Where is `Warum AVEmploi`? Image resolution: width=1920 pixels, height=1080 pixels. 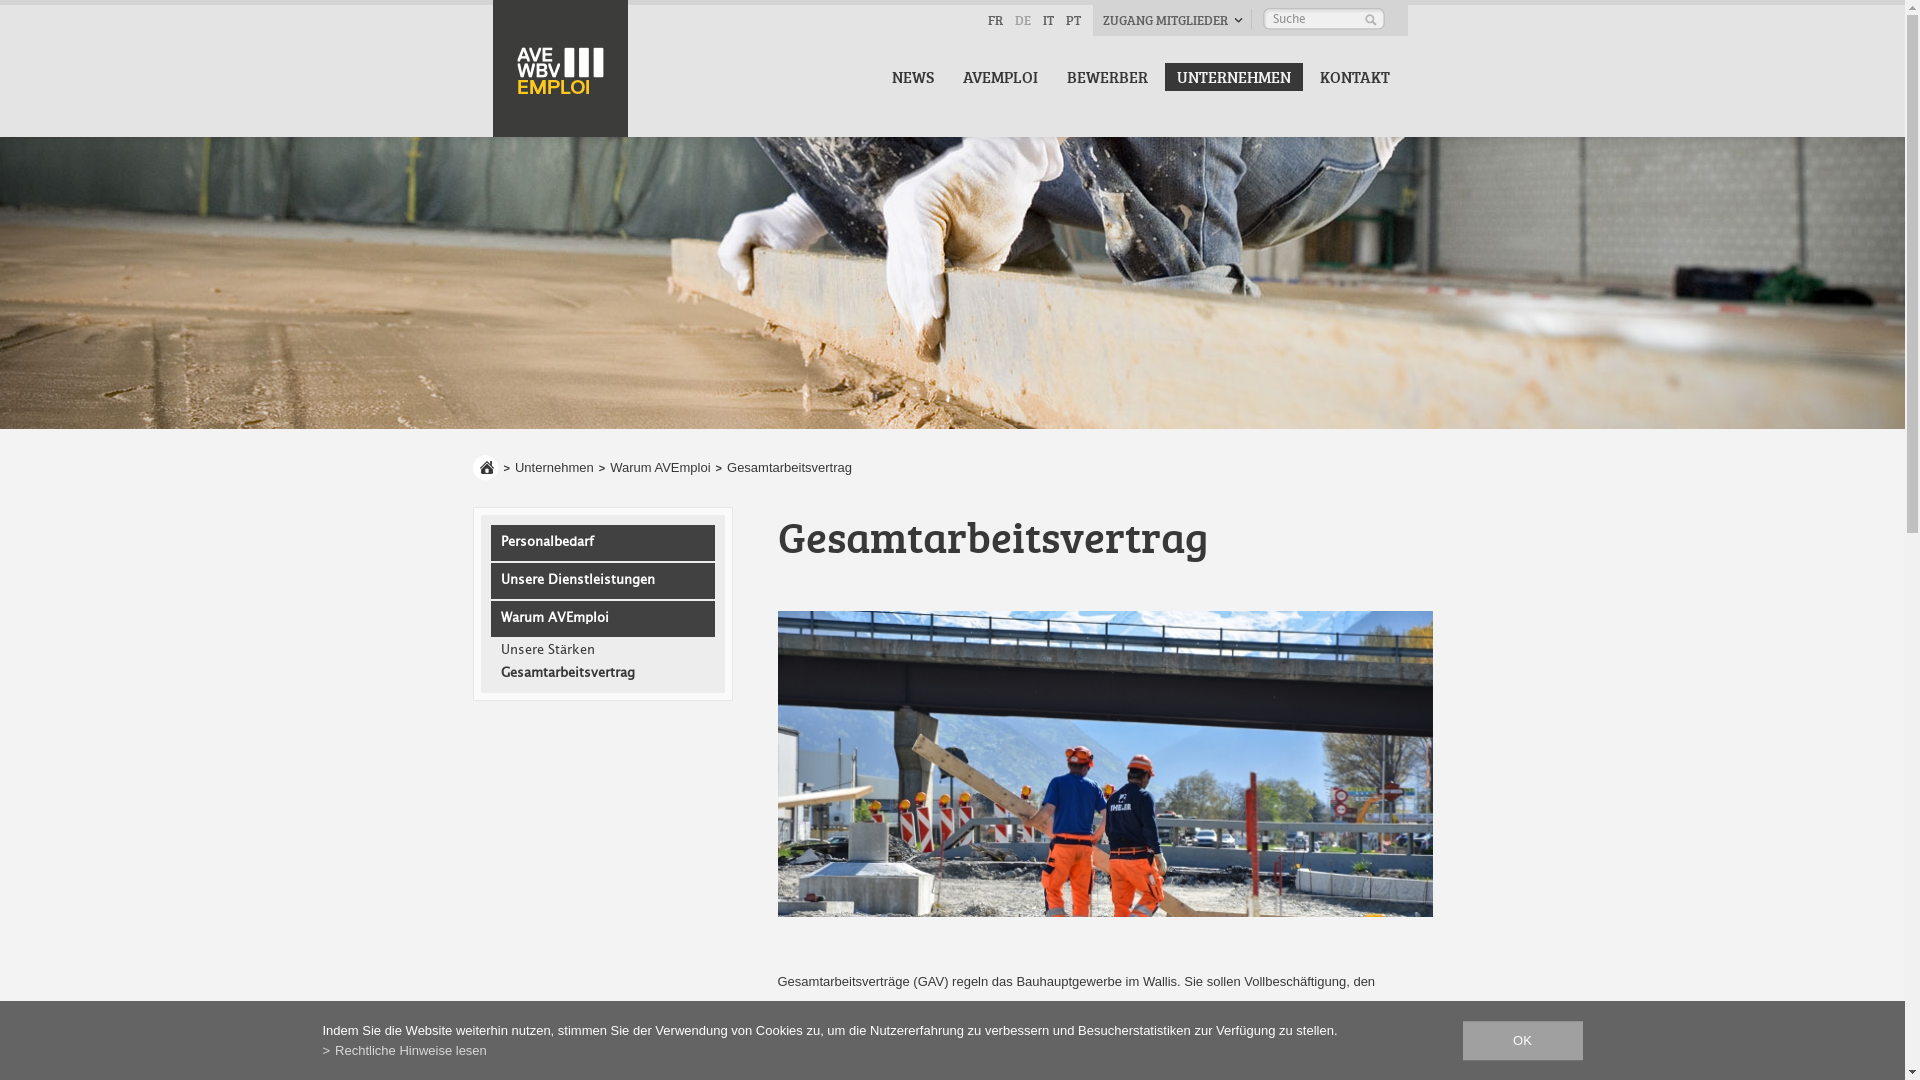 Warum AVEmploi is located at coordinates (660, 468).